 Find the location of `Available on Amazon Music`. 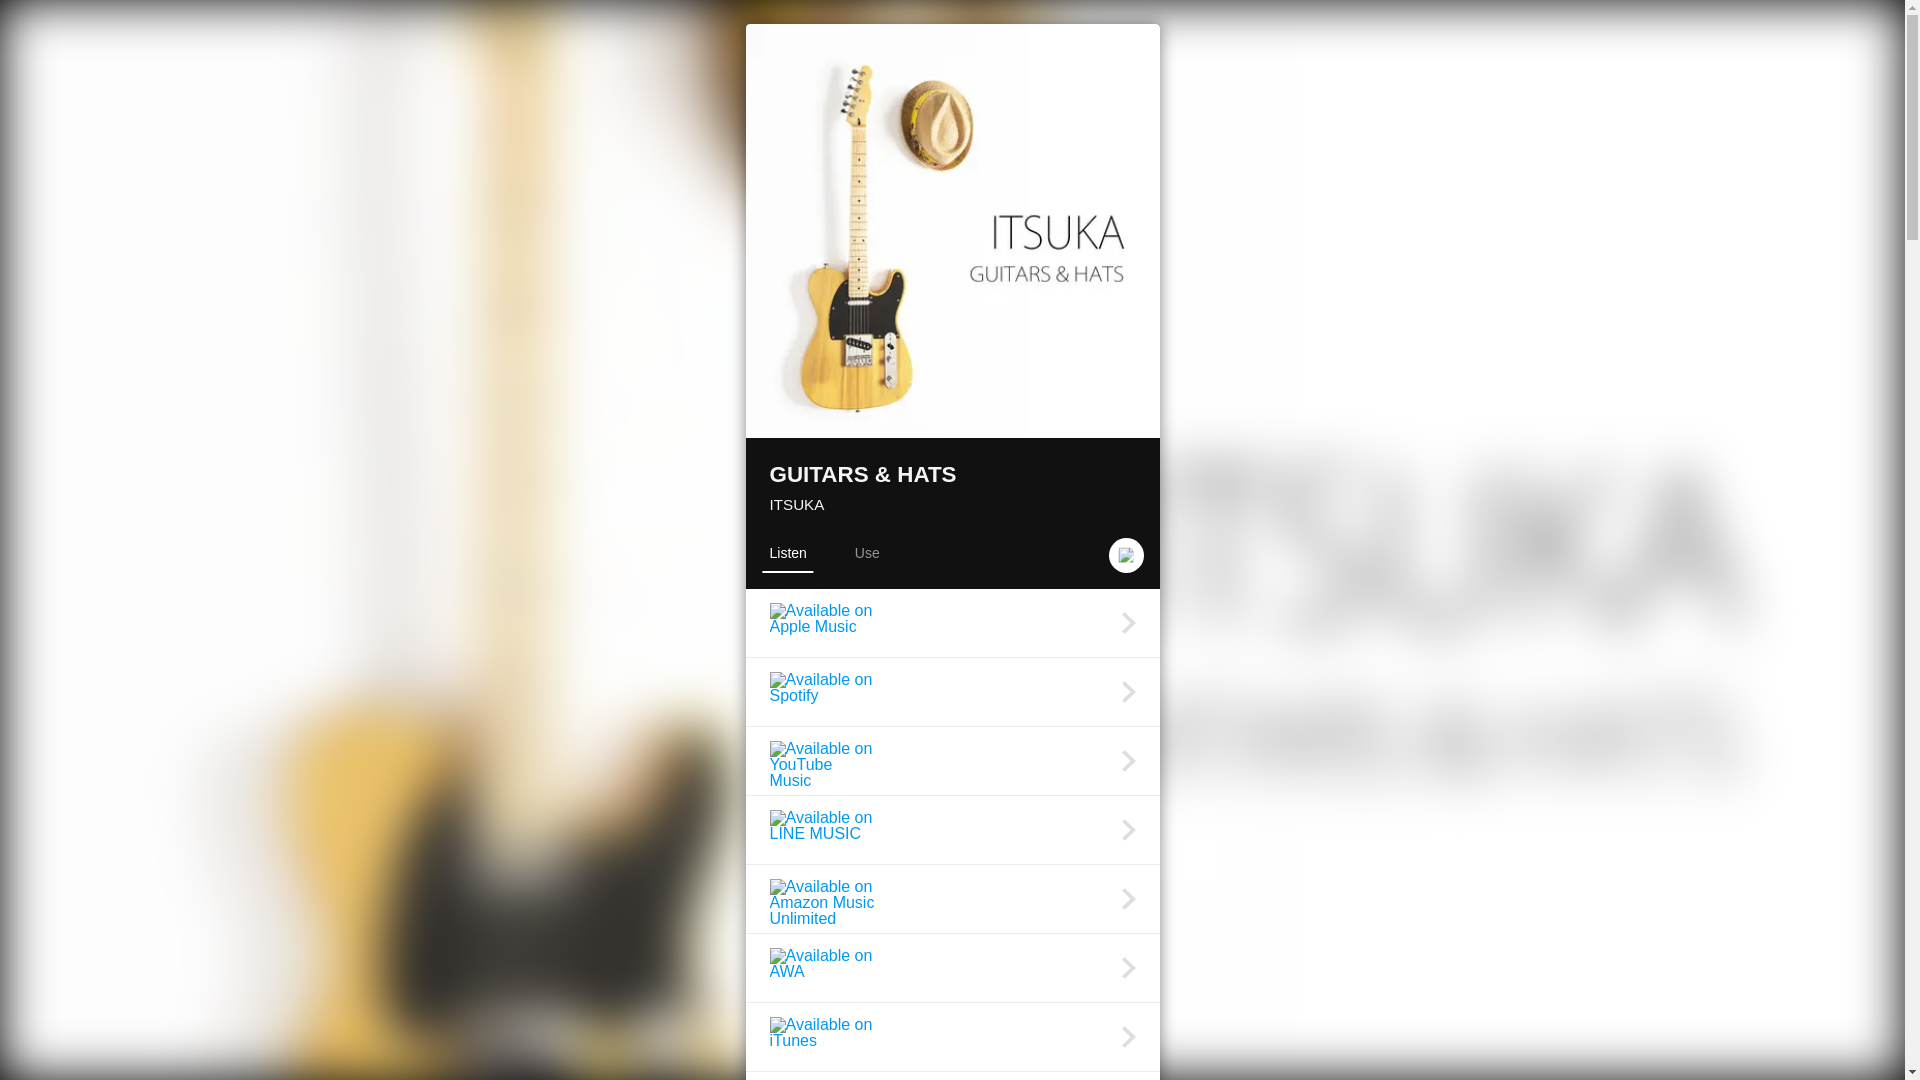

Available on Amazon Music is located at coordinates (952, 1076).